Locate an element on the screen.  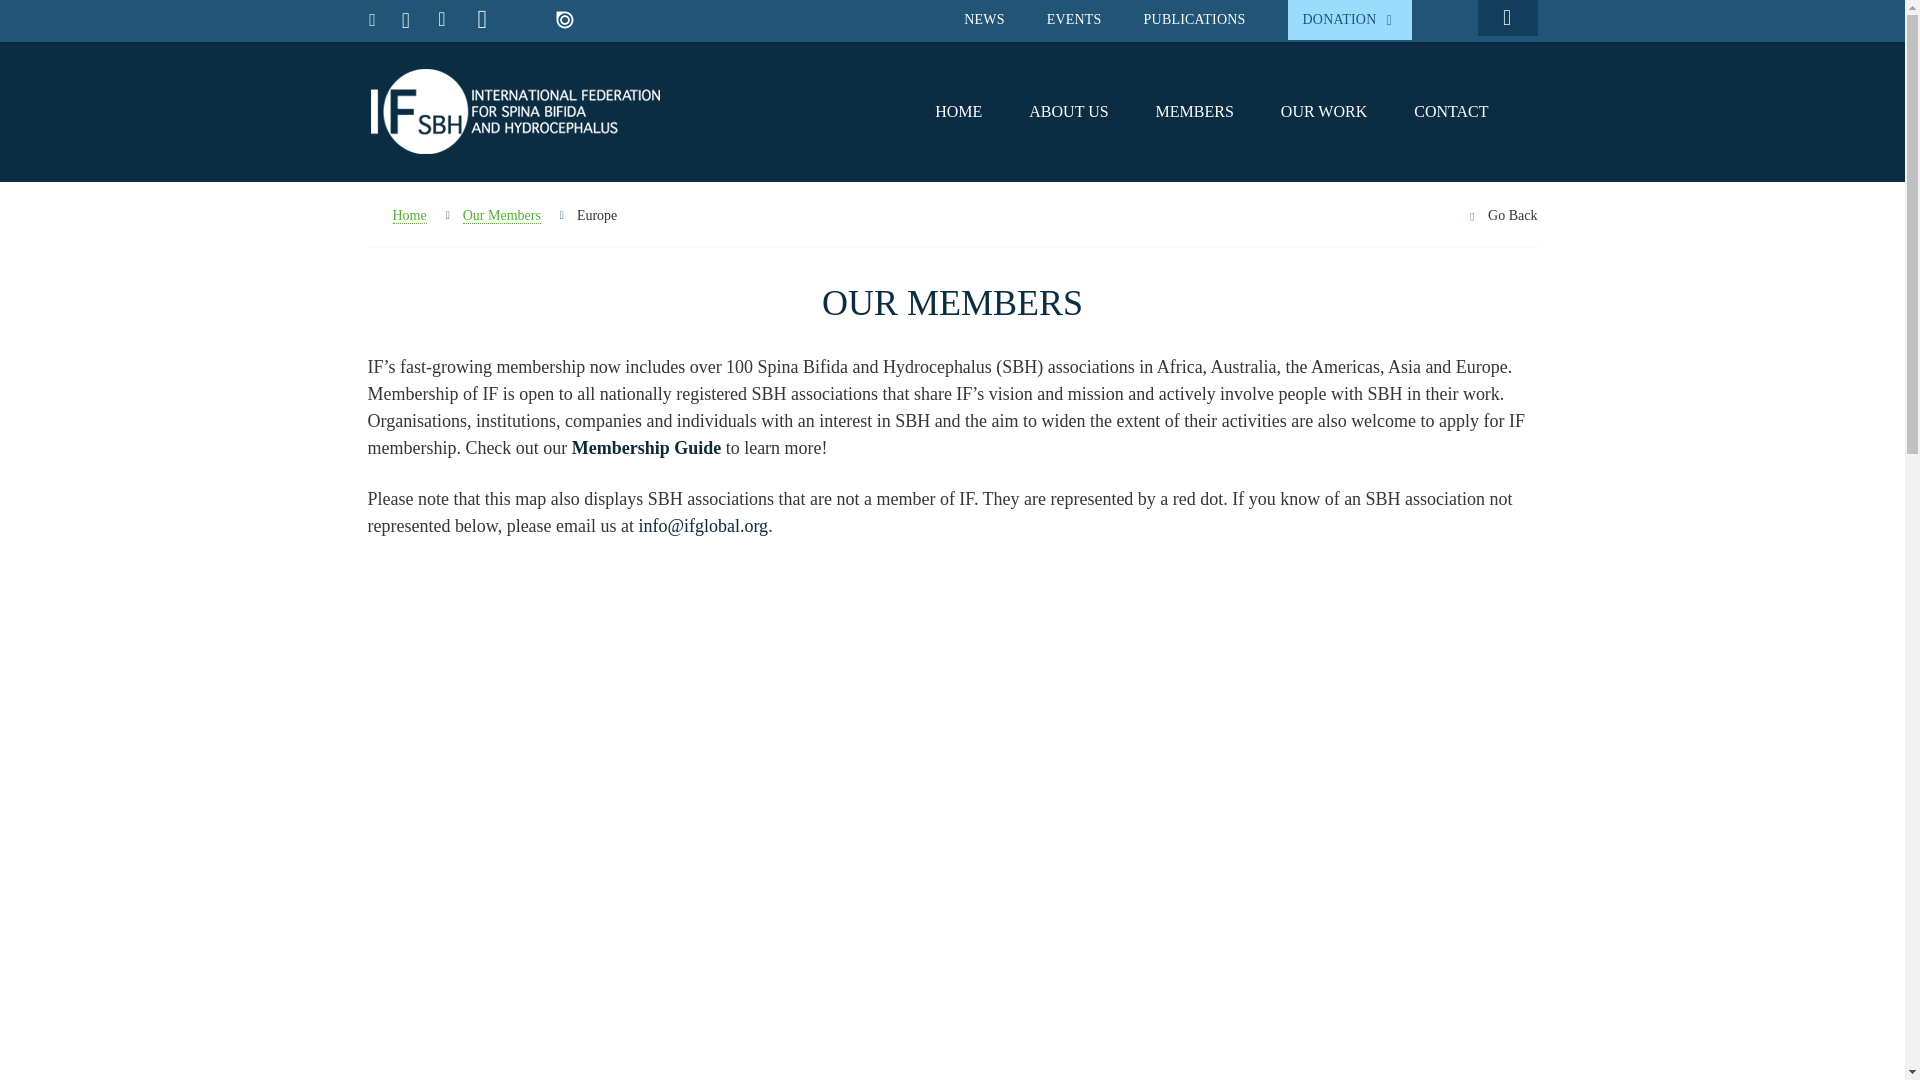
Go to Home. is located at coordinates (397, 215).